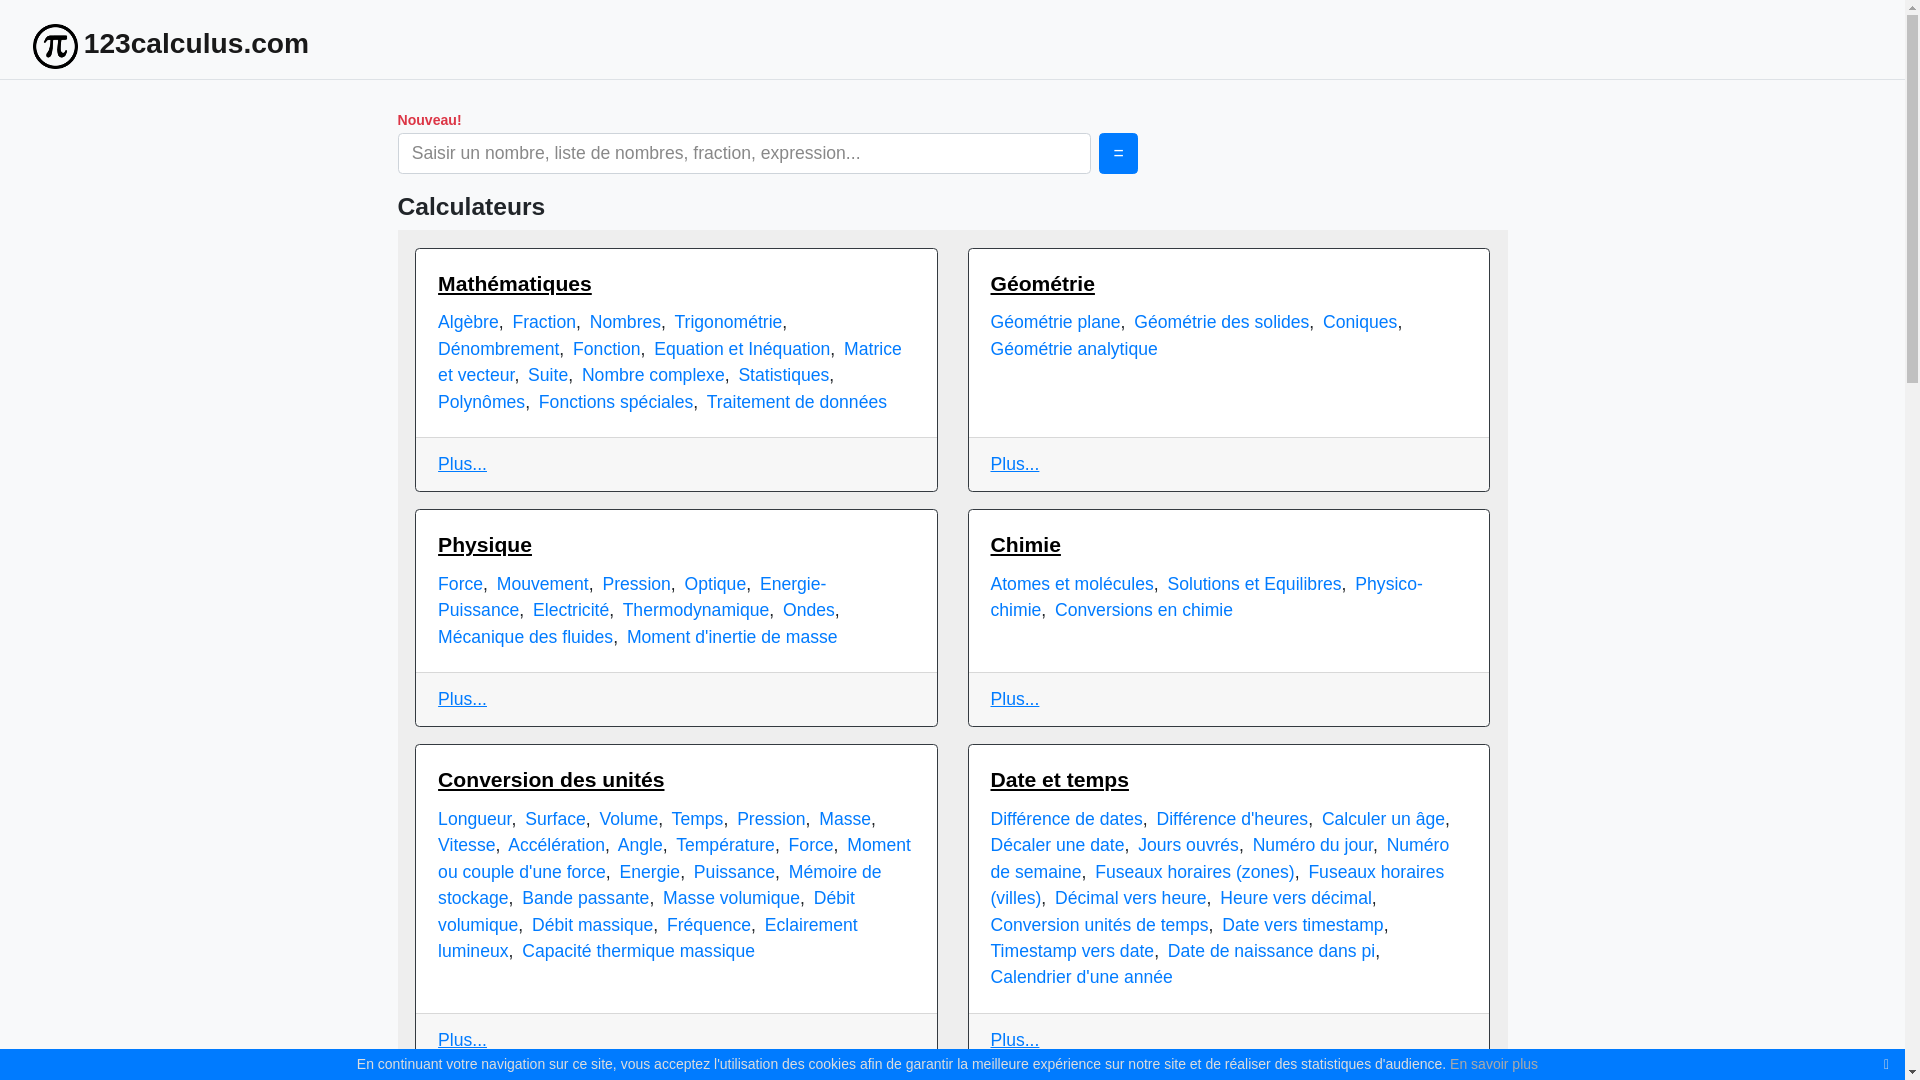  I want to click on Moment ou couple d'une force, so click(674, 858).